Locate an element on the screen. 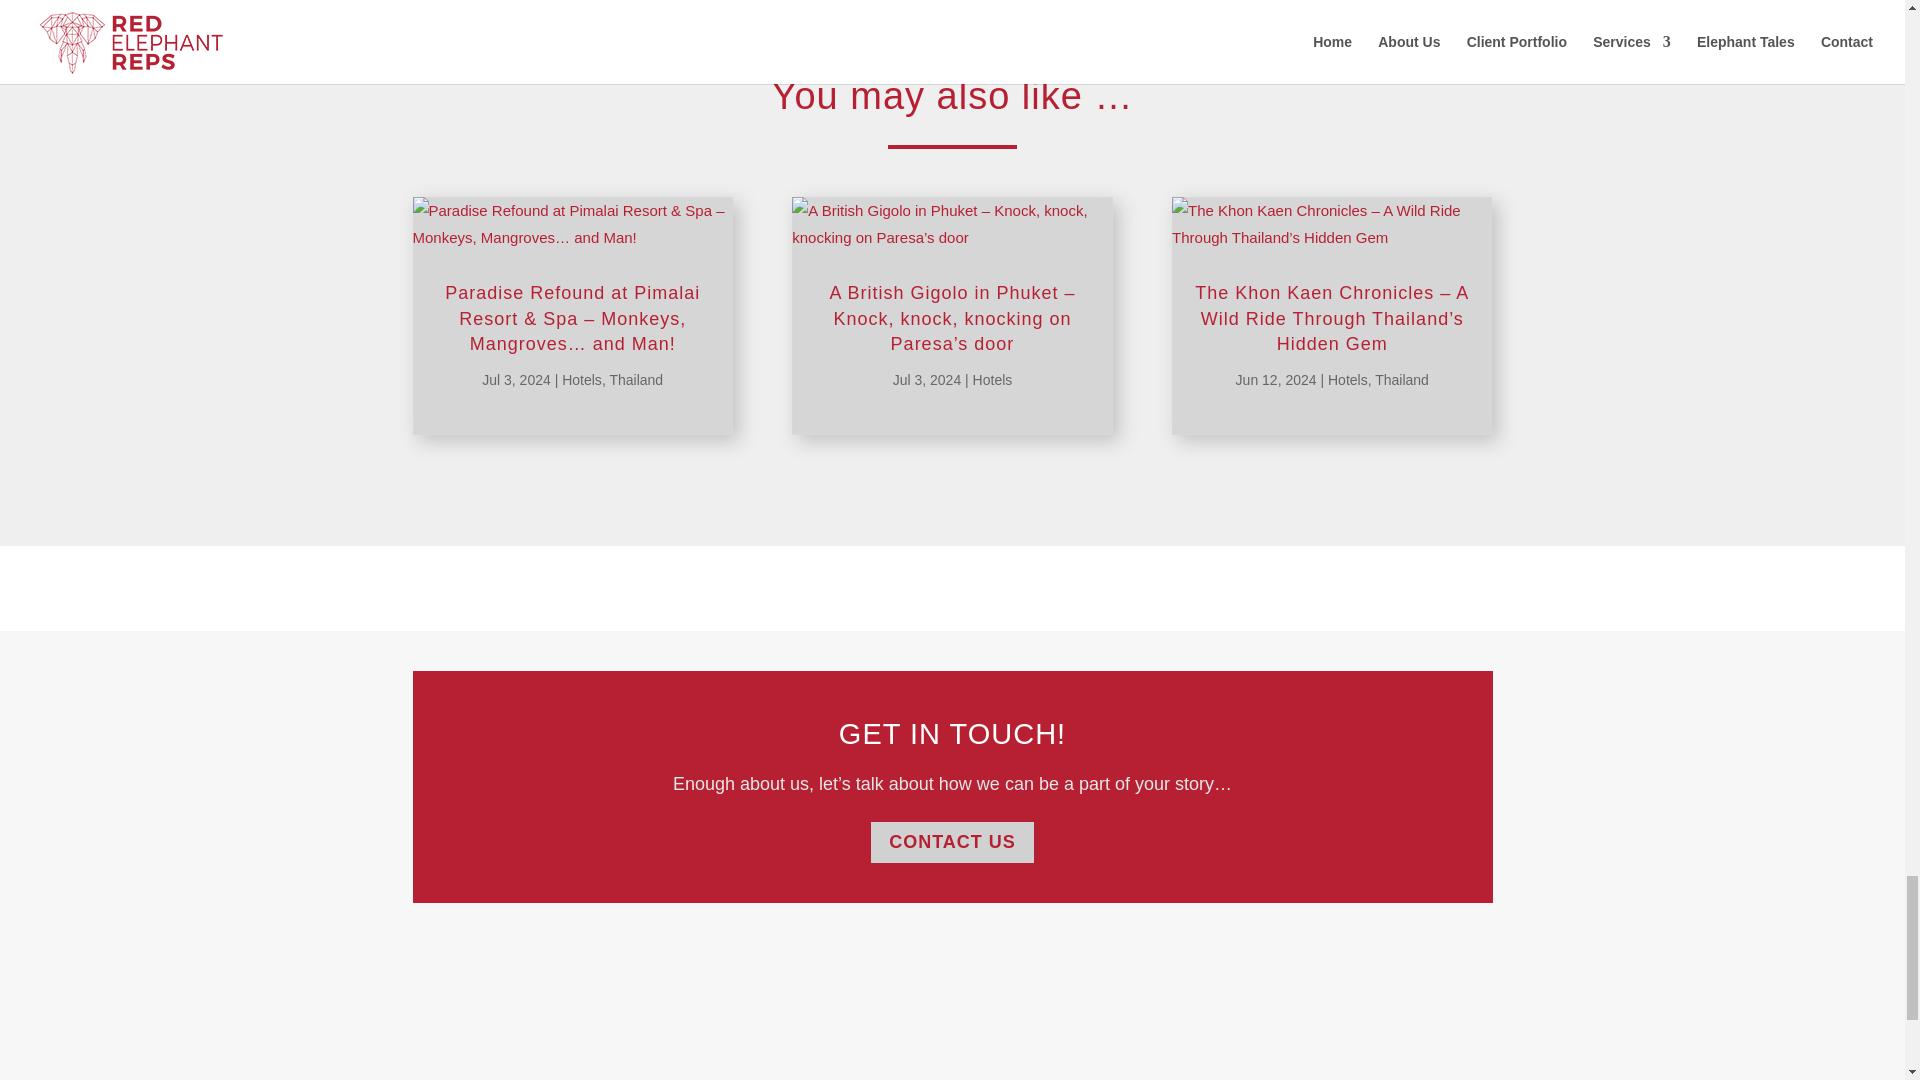 The height and width of the screenshot is (1080, 1920). Hotels is located at coordinates (1348, 379).